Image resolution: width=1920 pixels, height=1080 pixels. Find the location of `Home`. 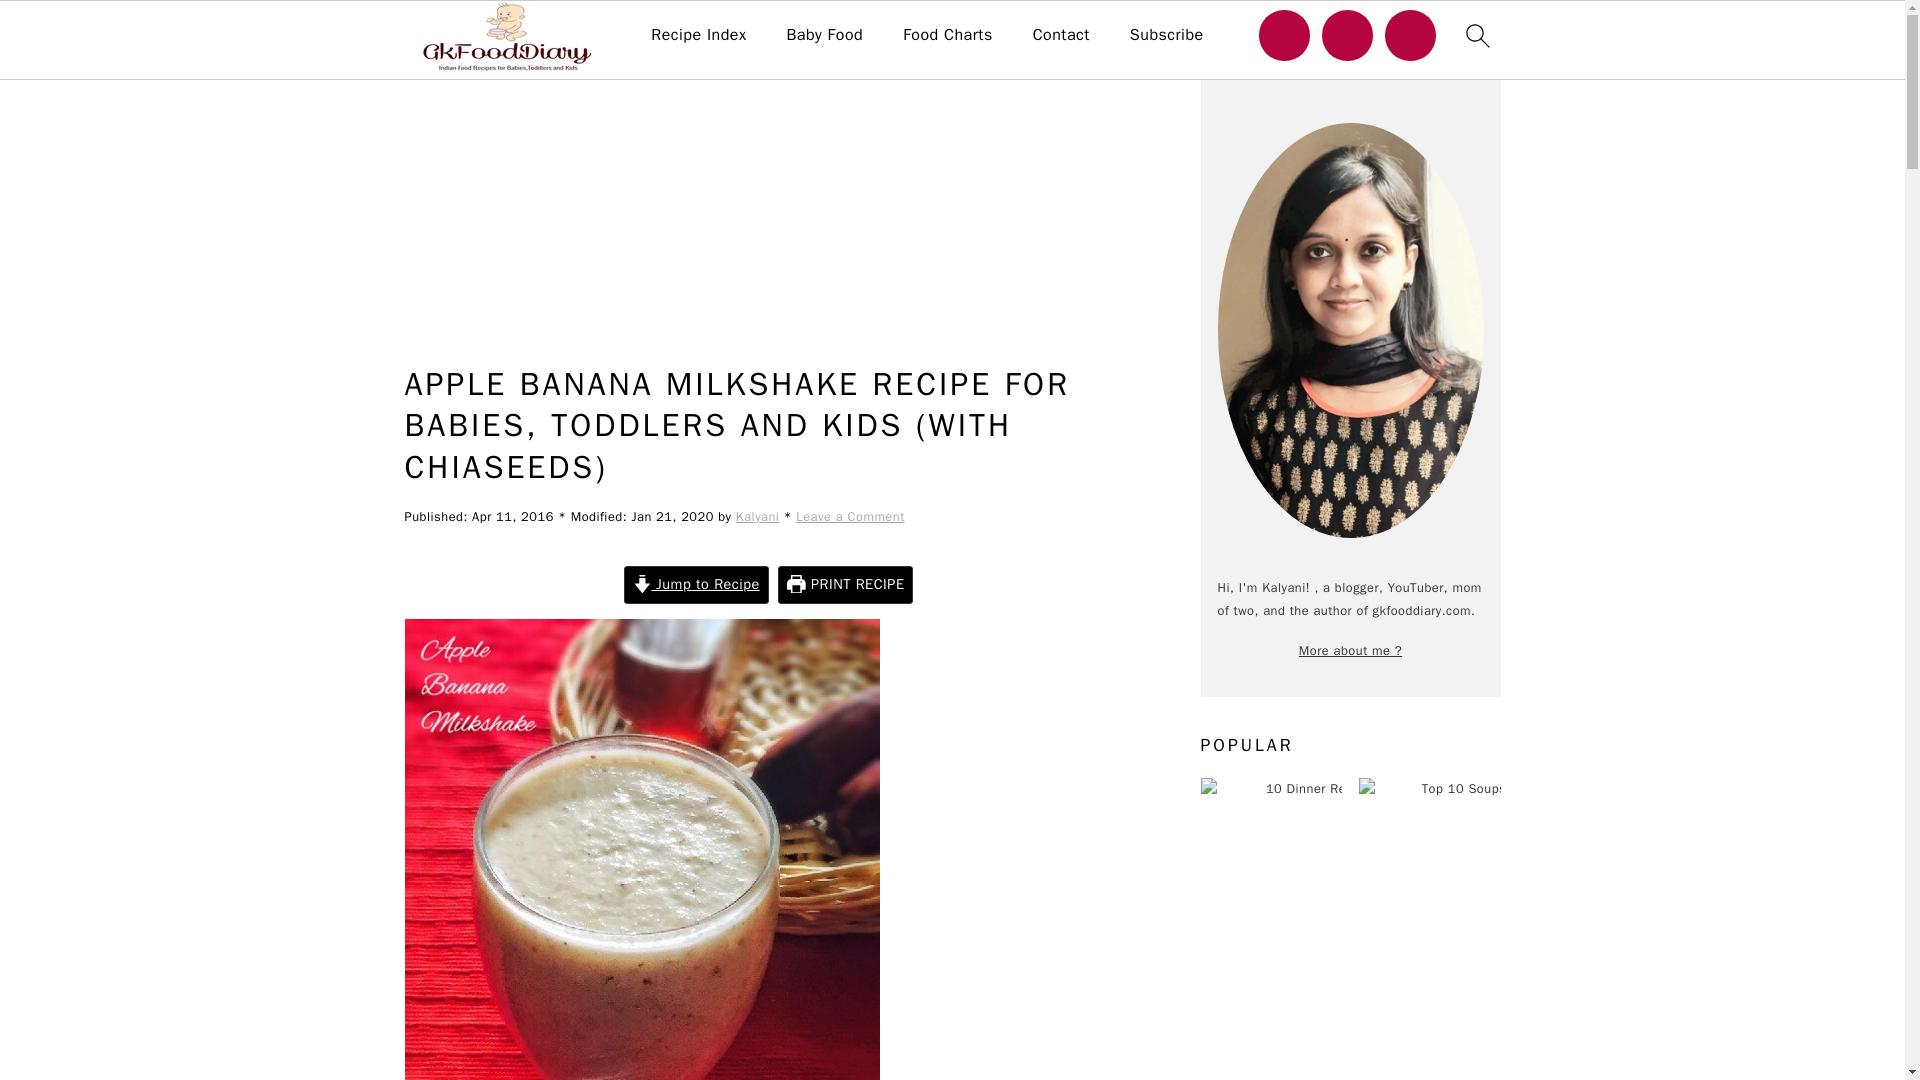

Home is located at coordinates (425, 28).